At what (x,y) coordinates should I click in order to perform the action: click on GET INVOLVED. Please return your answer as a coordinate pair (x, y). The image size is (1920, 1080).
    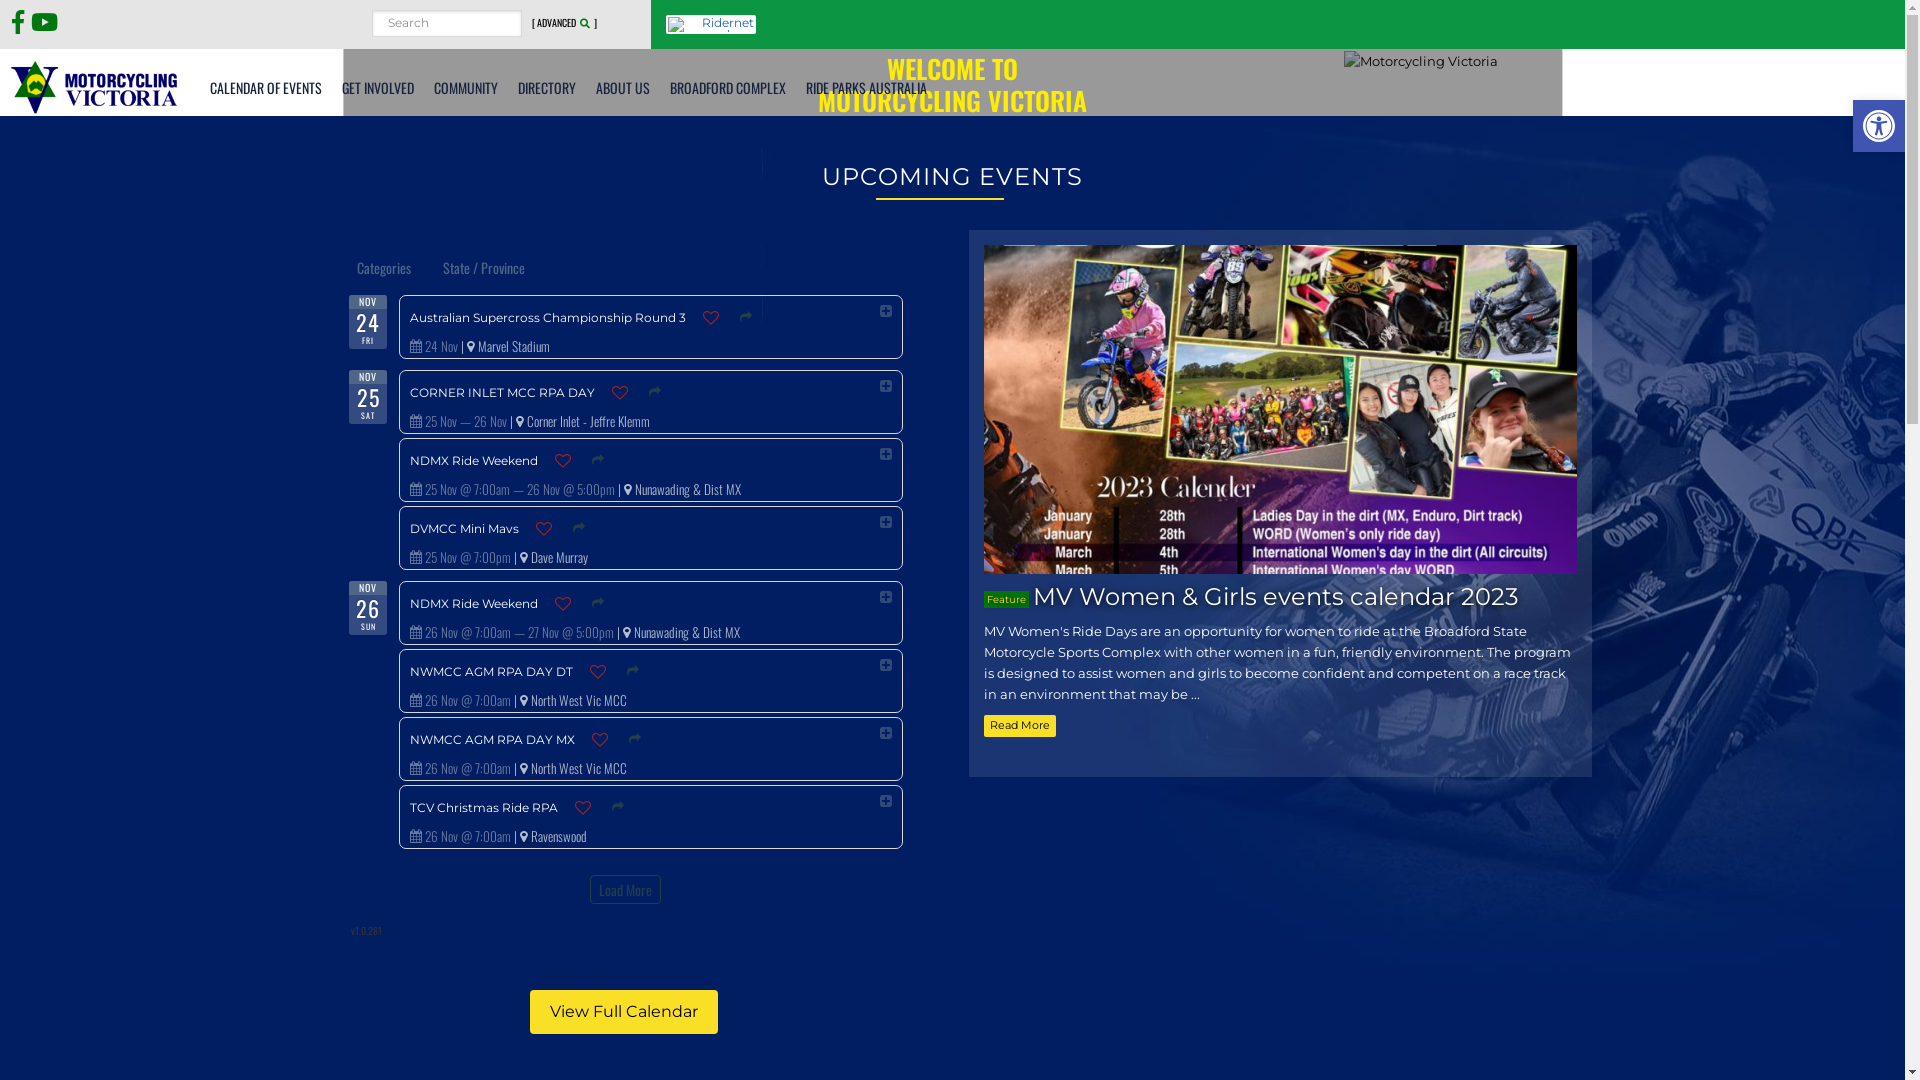
    Looking at the image, I should click on (378, 87).